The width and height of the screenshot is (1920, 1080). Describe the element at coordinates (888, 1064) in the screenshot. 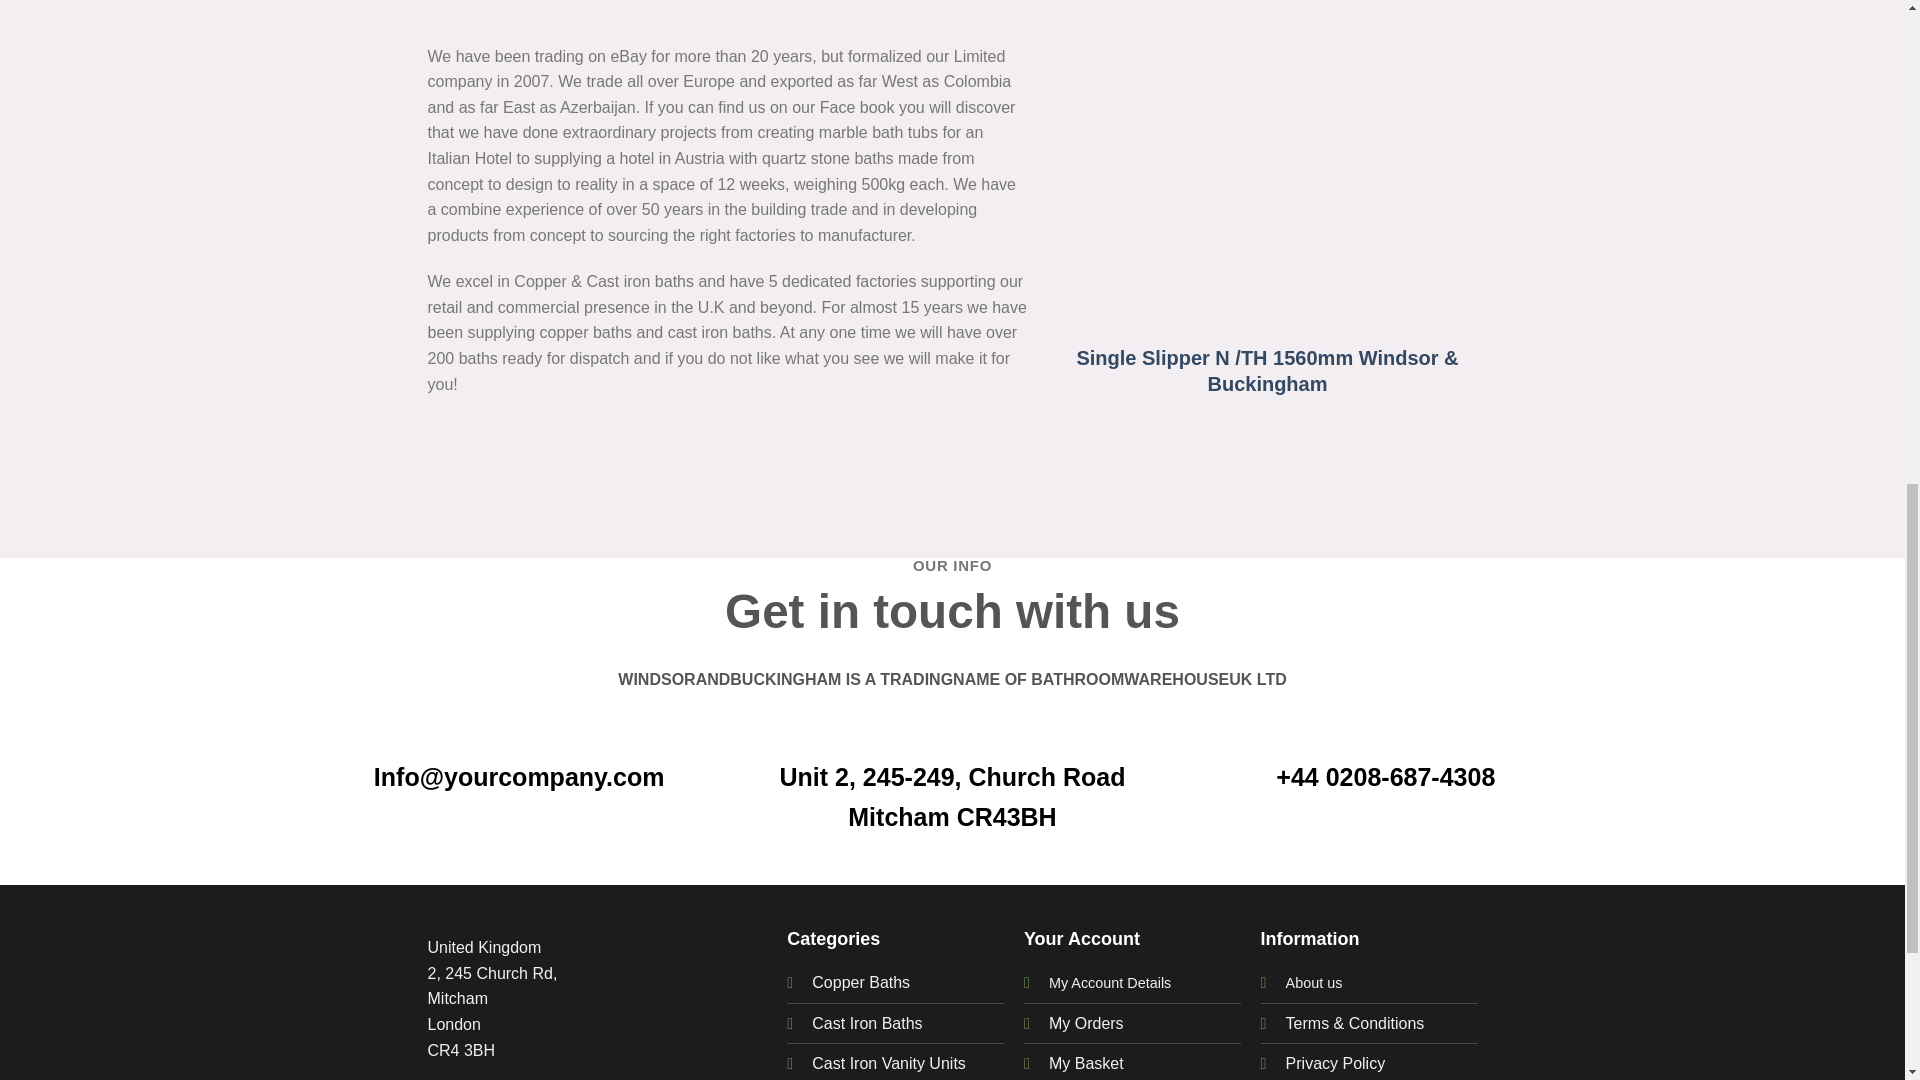

I see `Cast Iron Vanity Units` at that location.